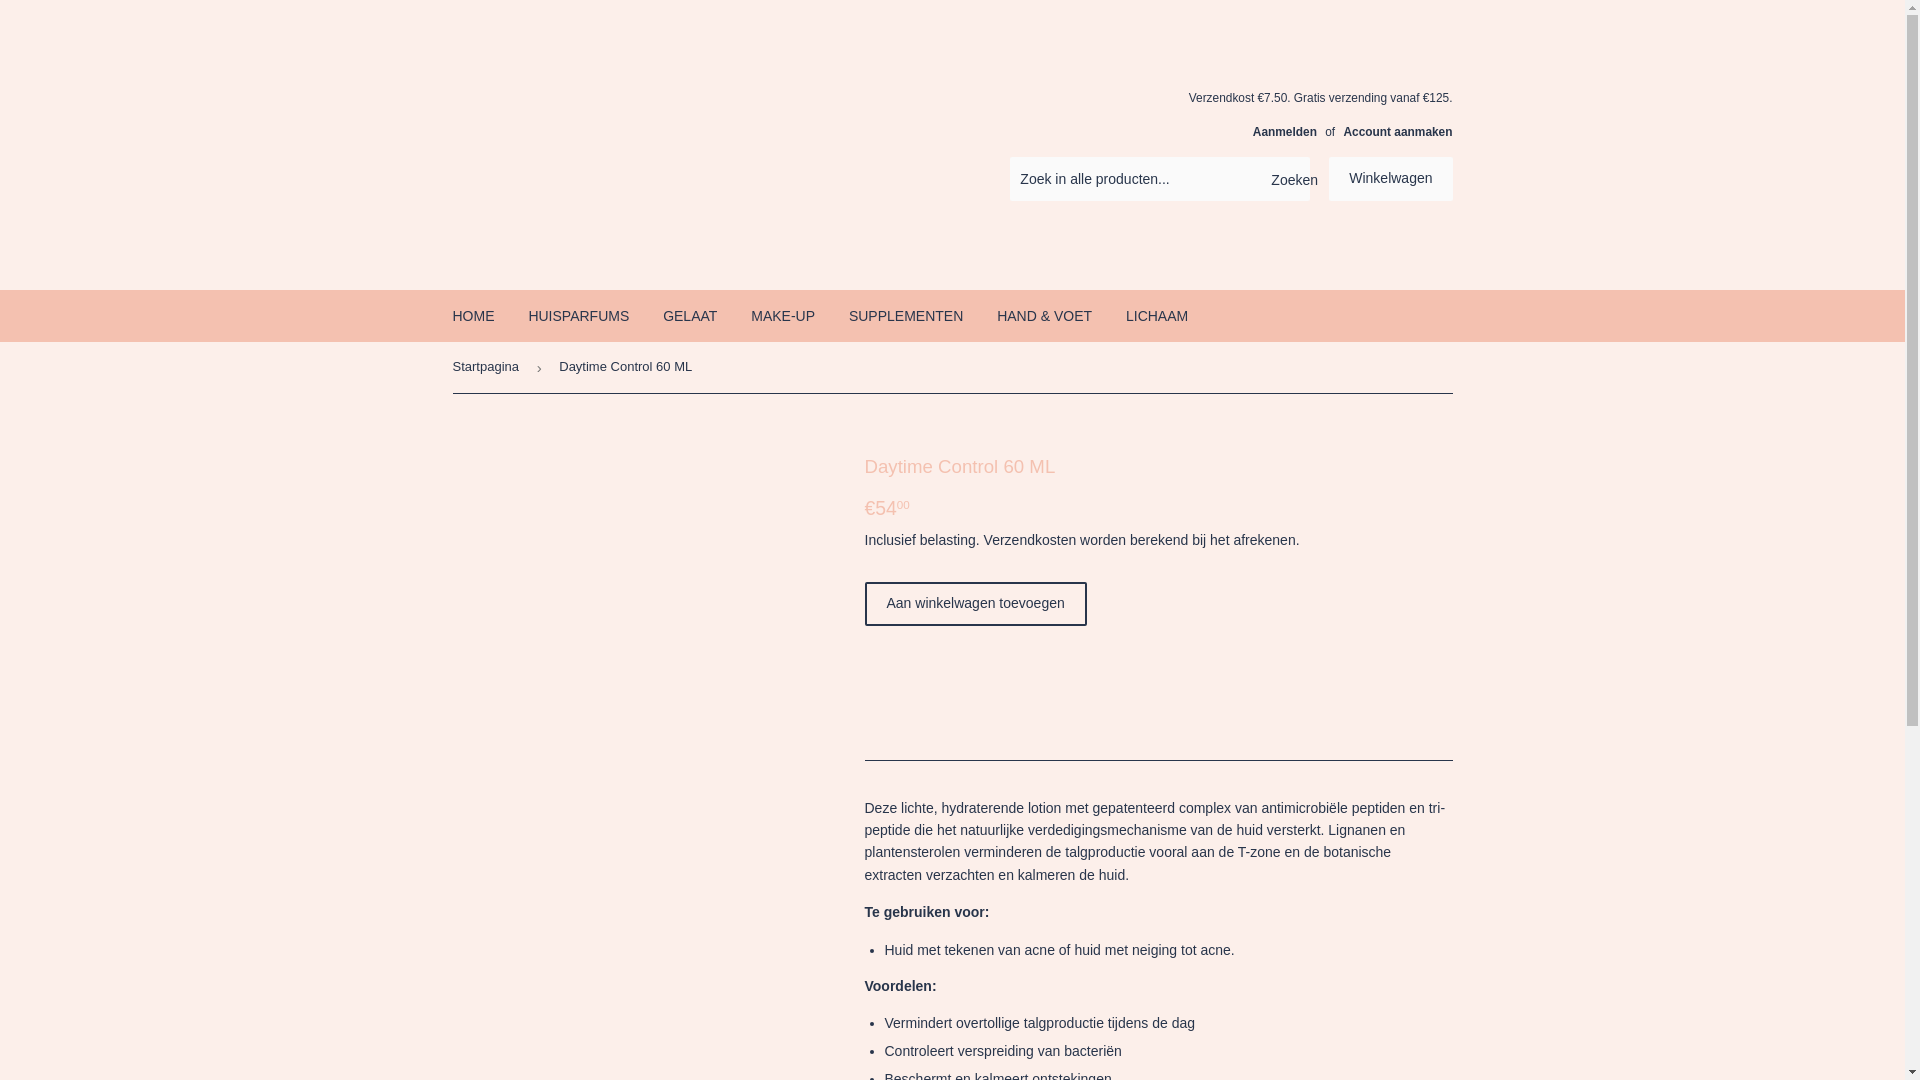 Image resolution: width=1920 pixels, height=1080 pixels. I want to click on Account aanmaken, so click(1398, 132).